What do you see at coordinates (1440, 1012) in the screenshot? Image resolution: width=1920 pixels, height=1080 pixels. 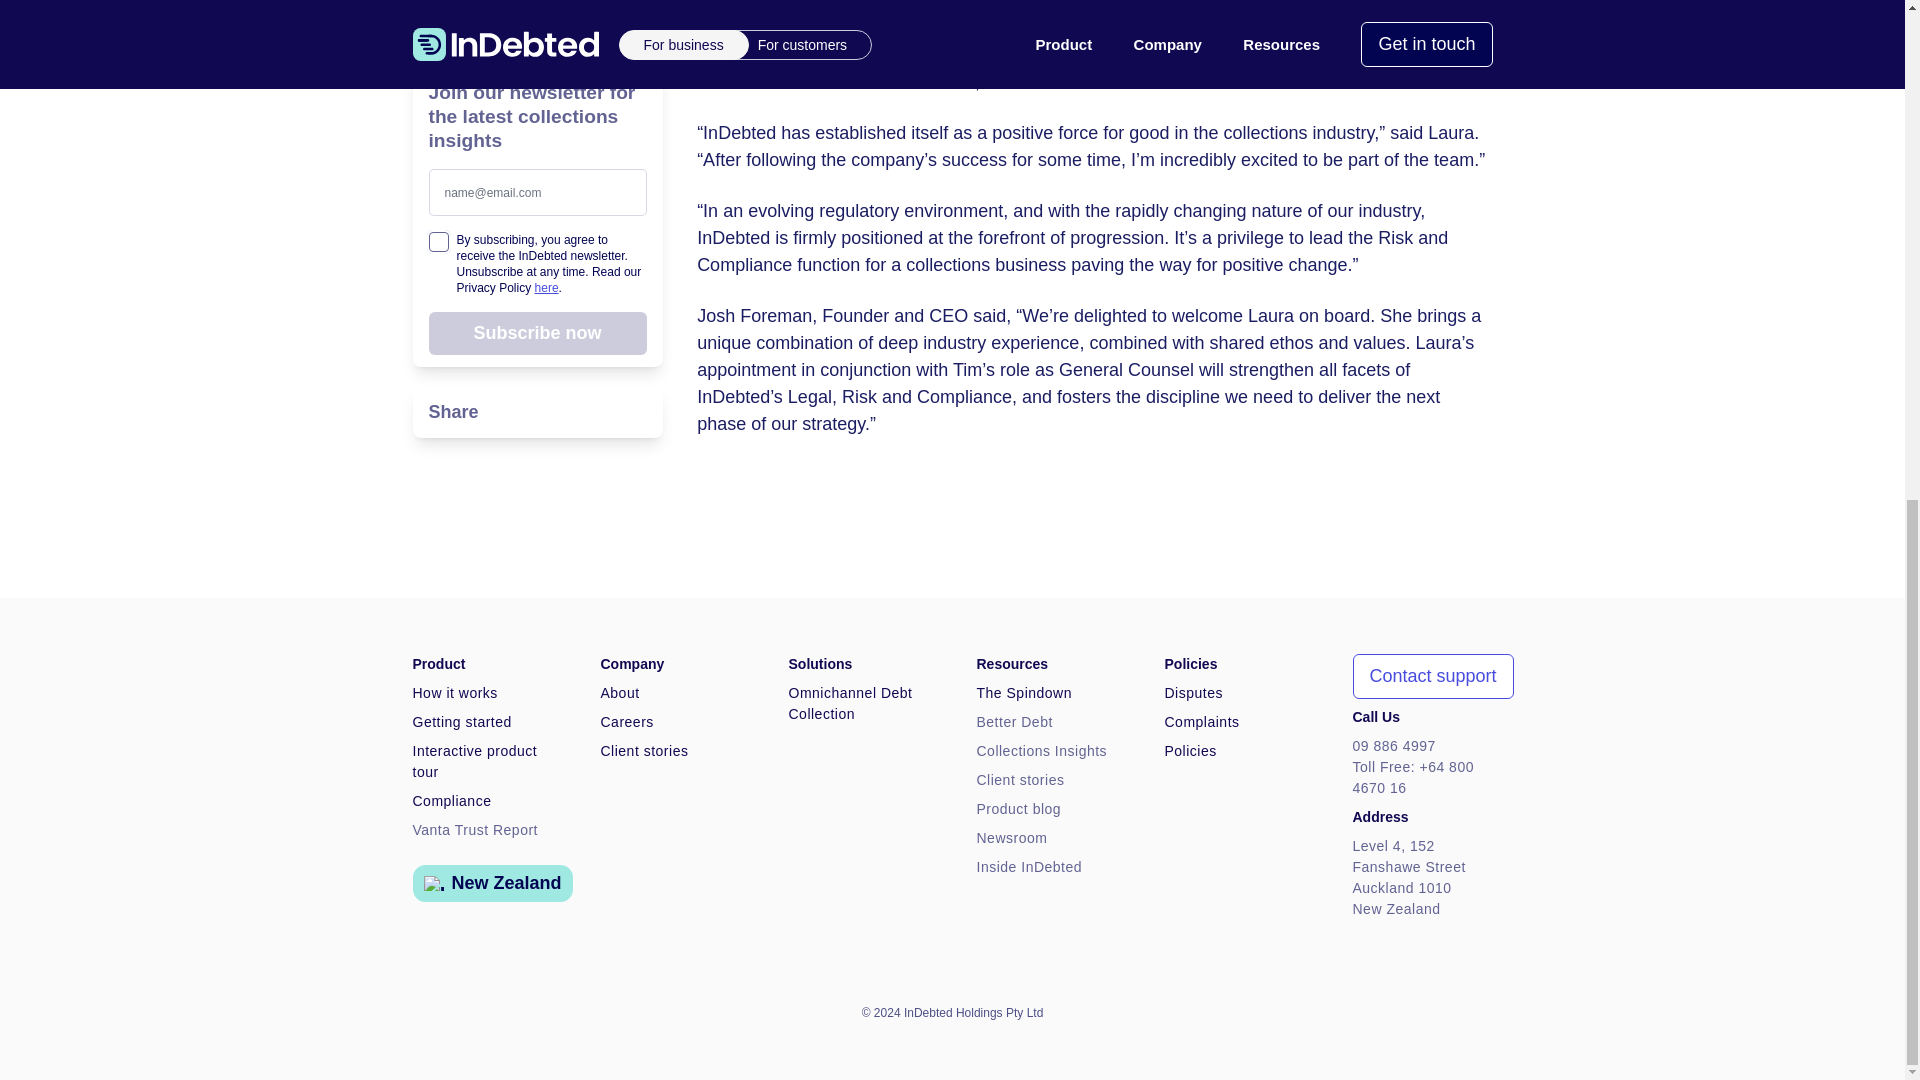 I see `Our Twitter` at bounding box center [1440, 1012].